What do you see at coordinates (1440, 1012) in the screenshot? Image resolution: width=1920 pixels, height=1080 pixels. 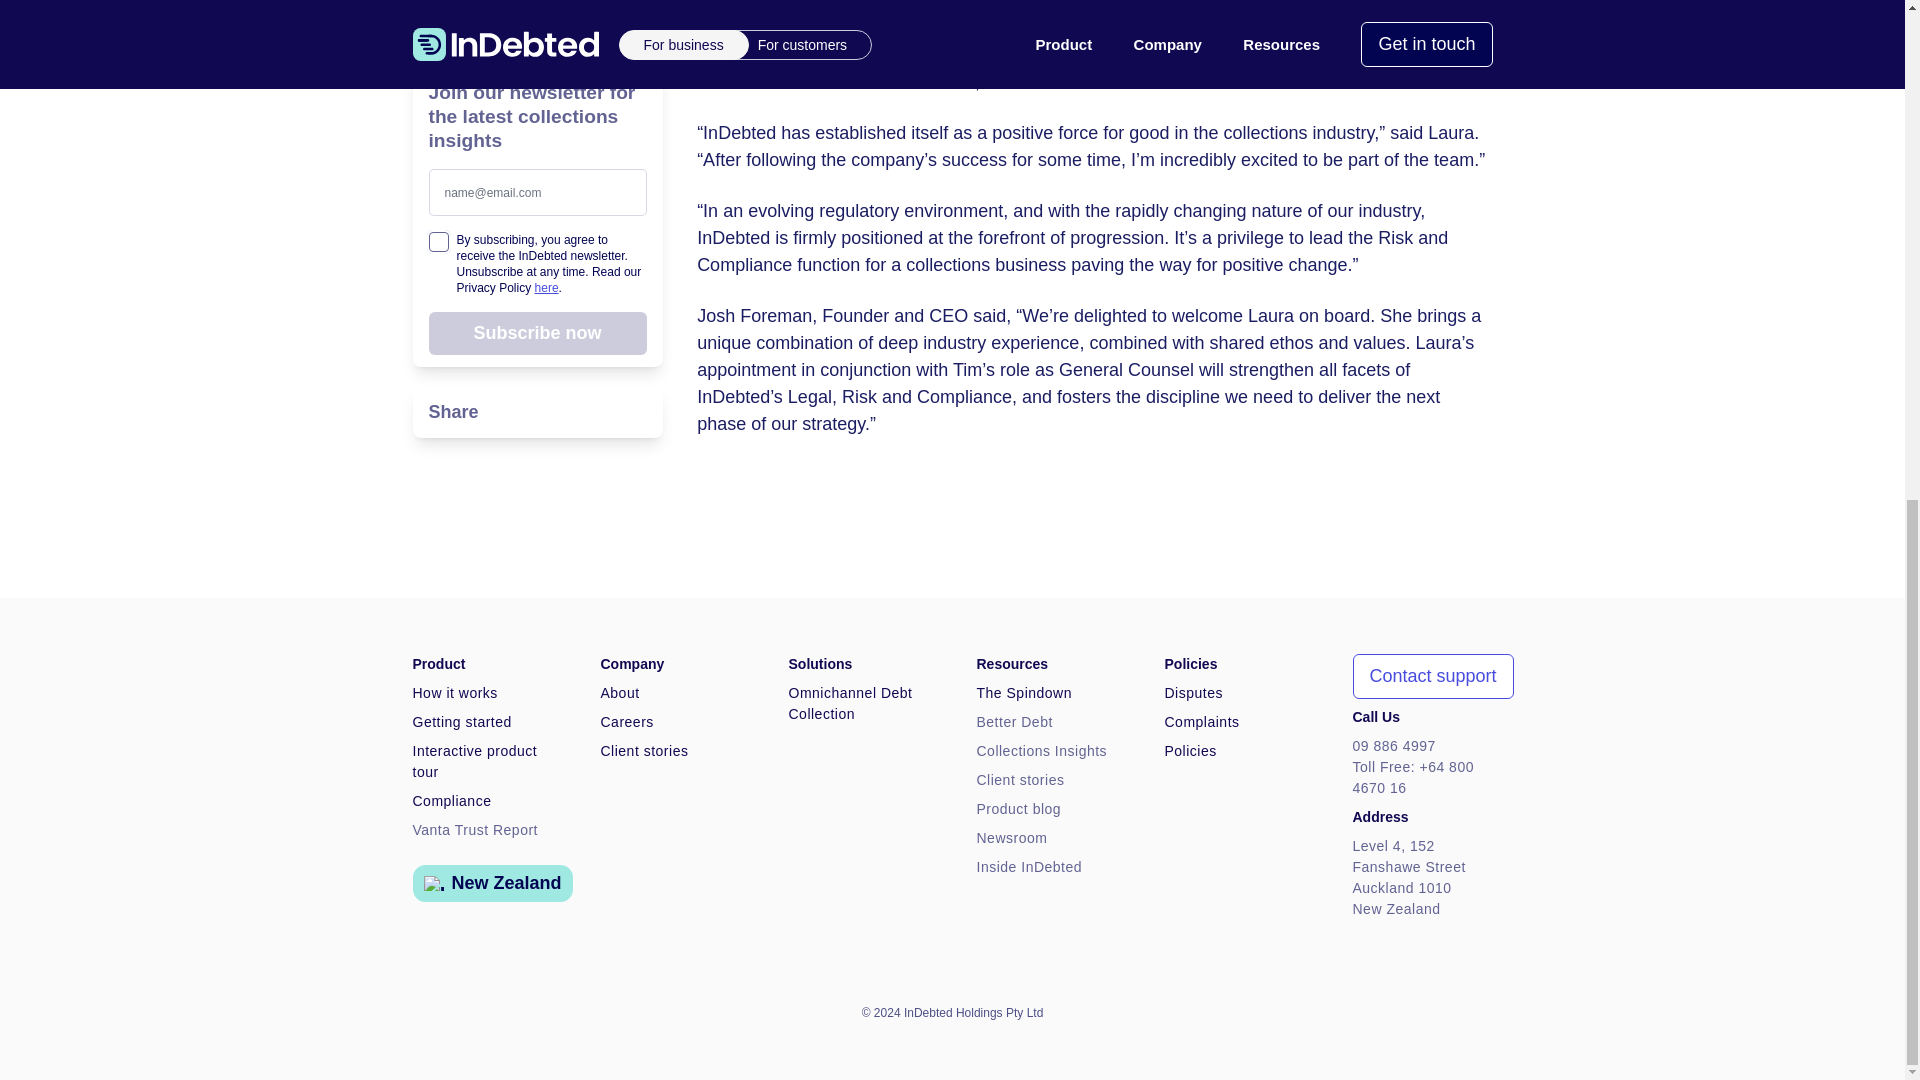 I see `Our Twitter` at bounding box center [1440, 1012].